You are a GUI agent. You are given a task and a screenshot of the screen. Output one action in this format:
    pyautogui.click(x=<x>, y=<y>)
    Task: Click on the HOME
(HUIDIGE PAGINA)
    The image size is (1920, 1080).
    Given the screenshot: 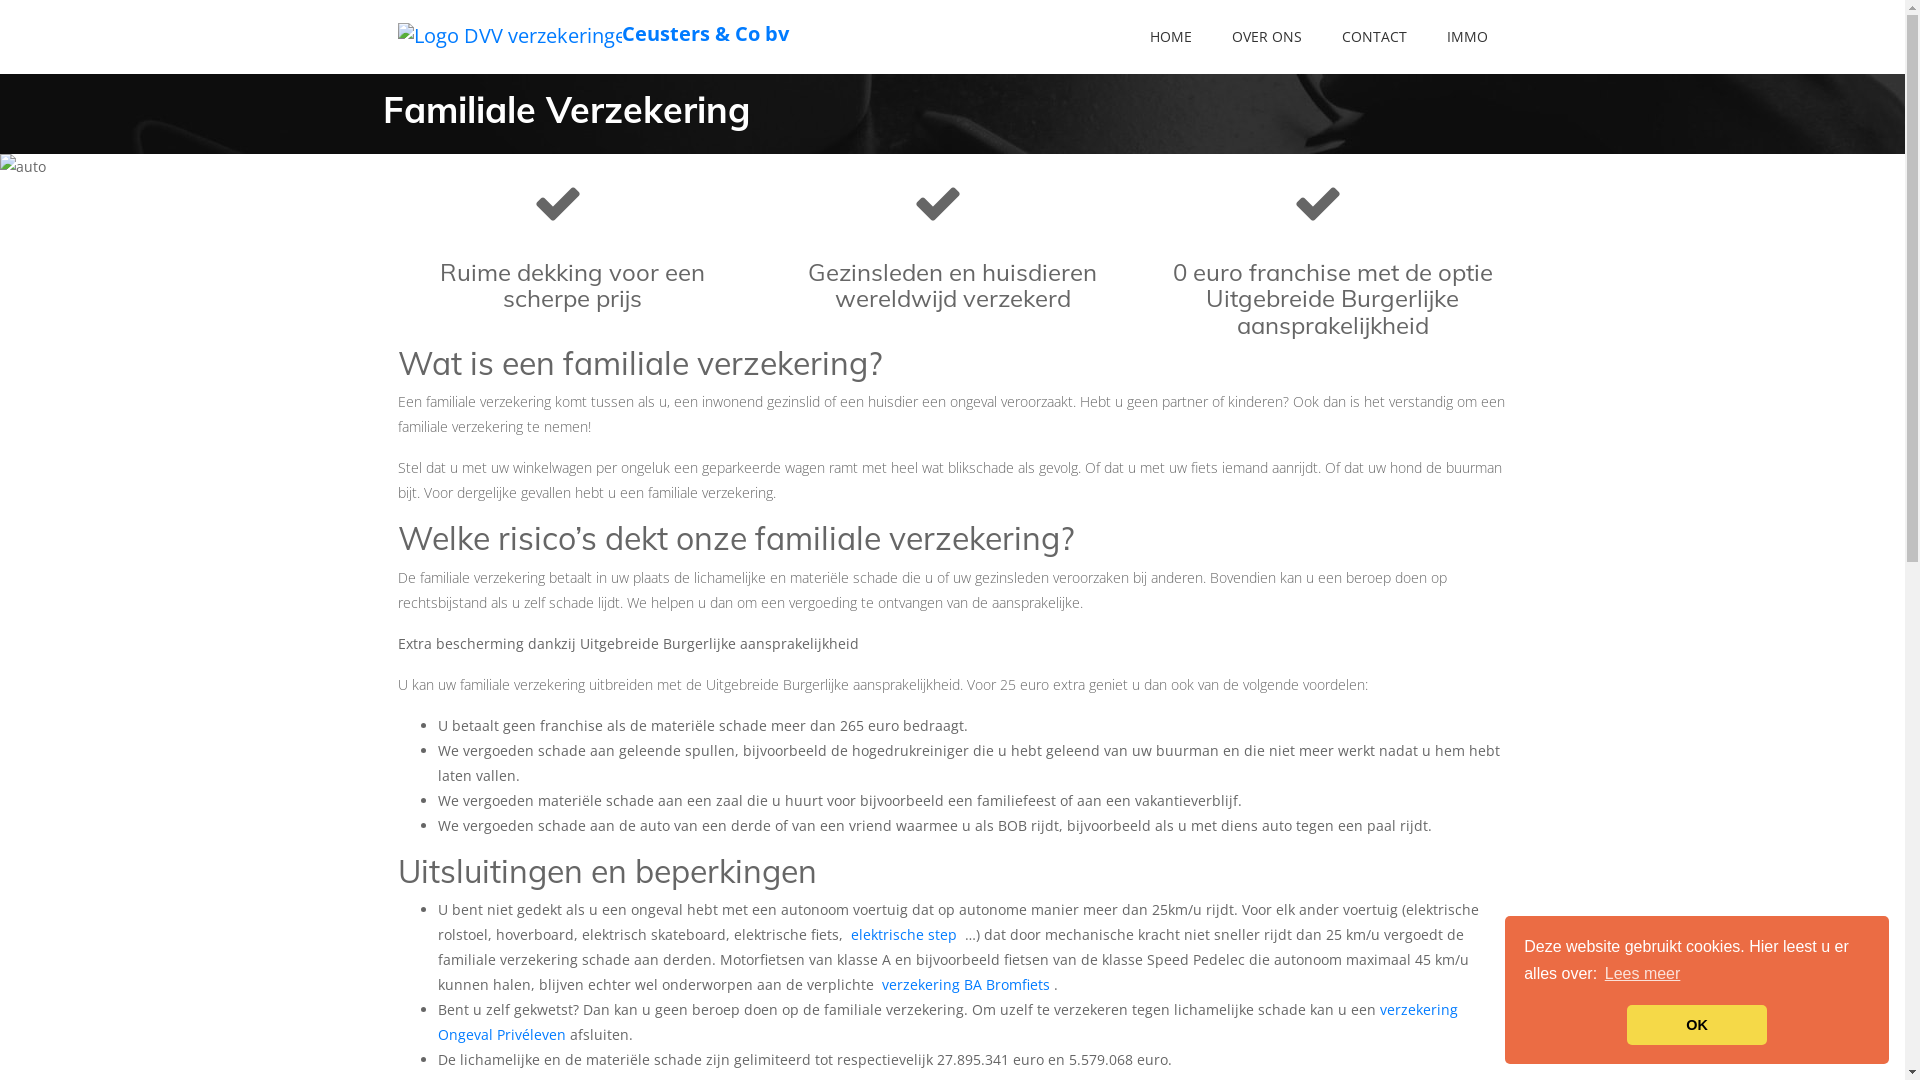 What is the action you would take?
    pyautogui.click(x=1171, y=37)
    